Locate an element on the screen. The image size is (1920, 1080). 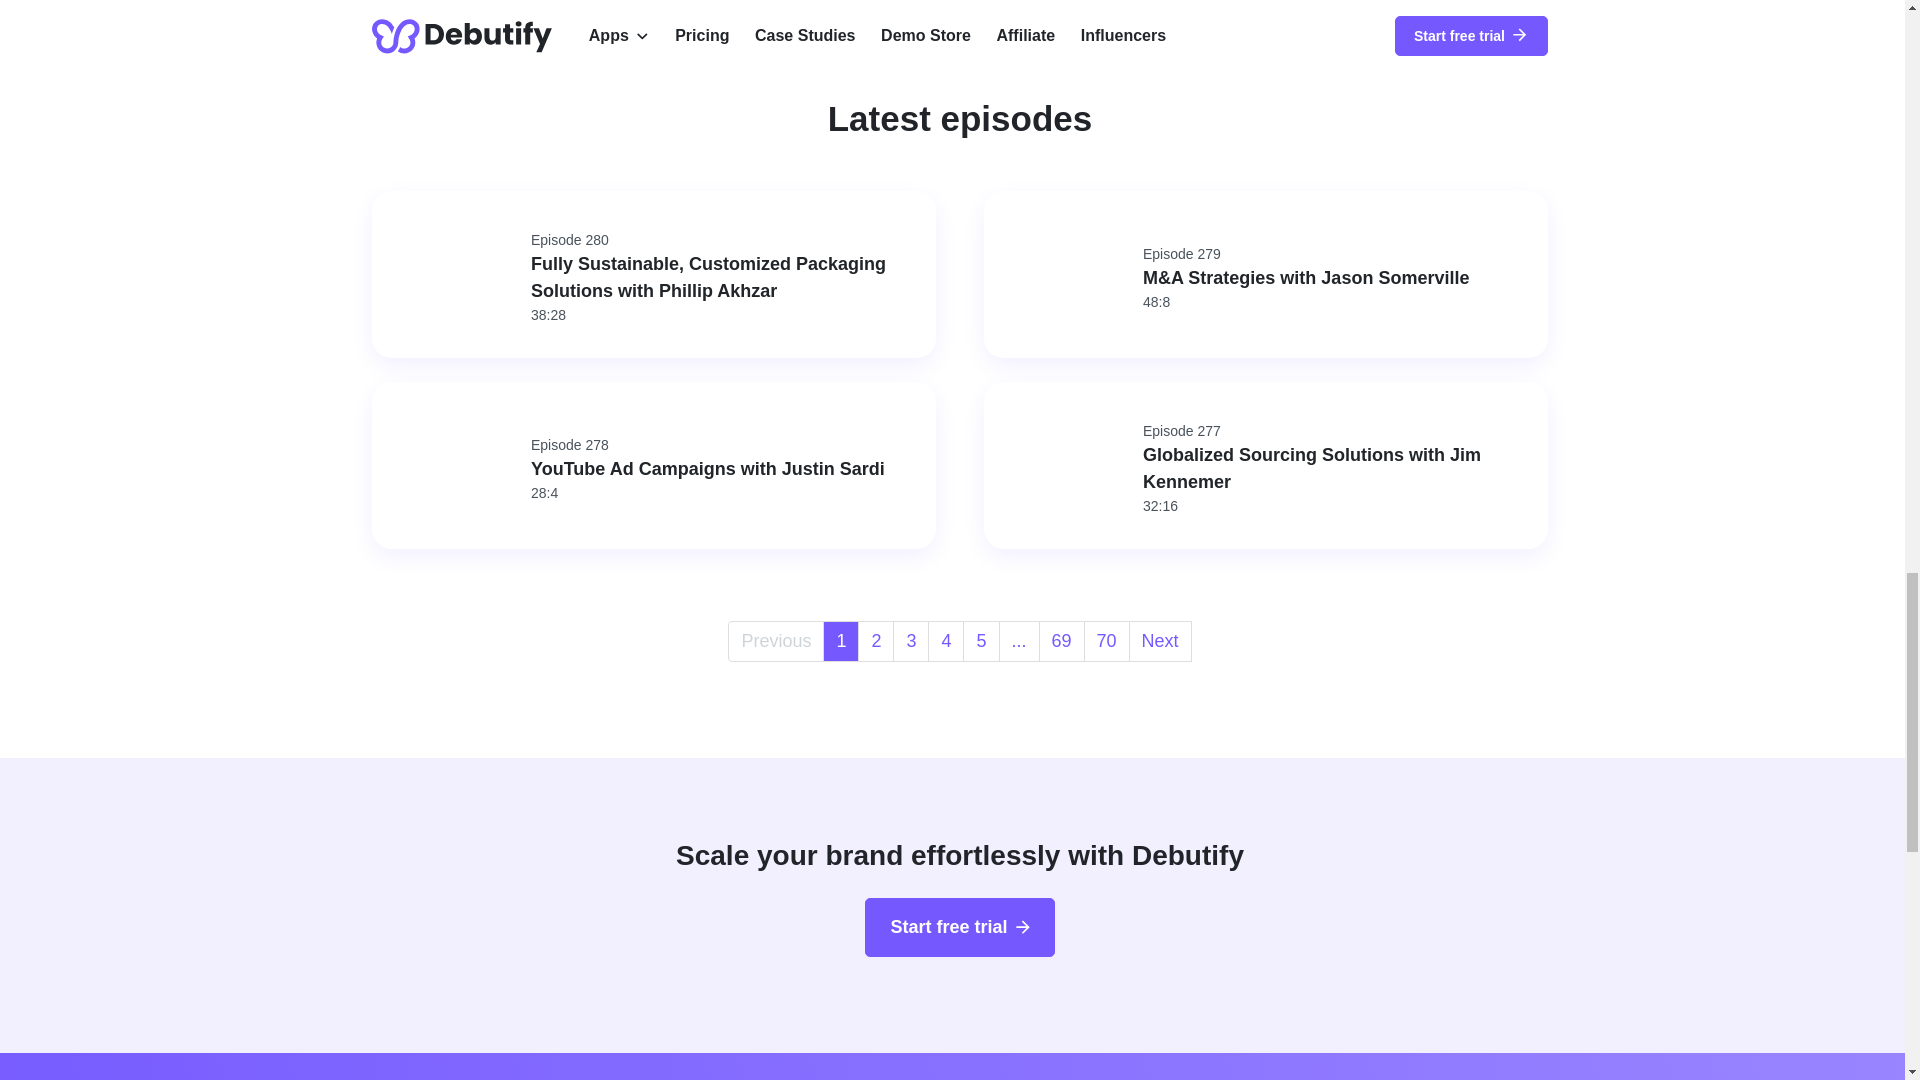
70 is located at coordinates (775, 640).